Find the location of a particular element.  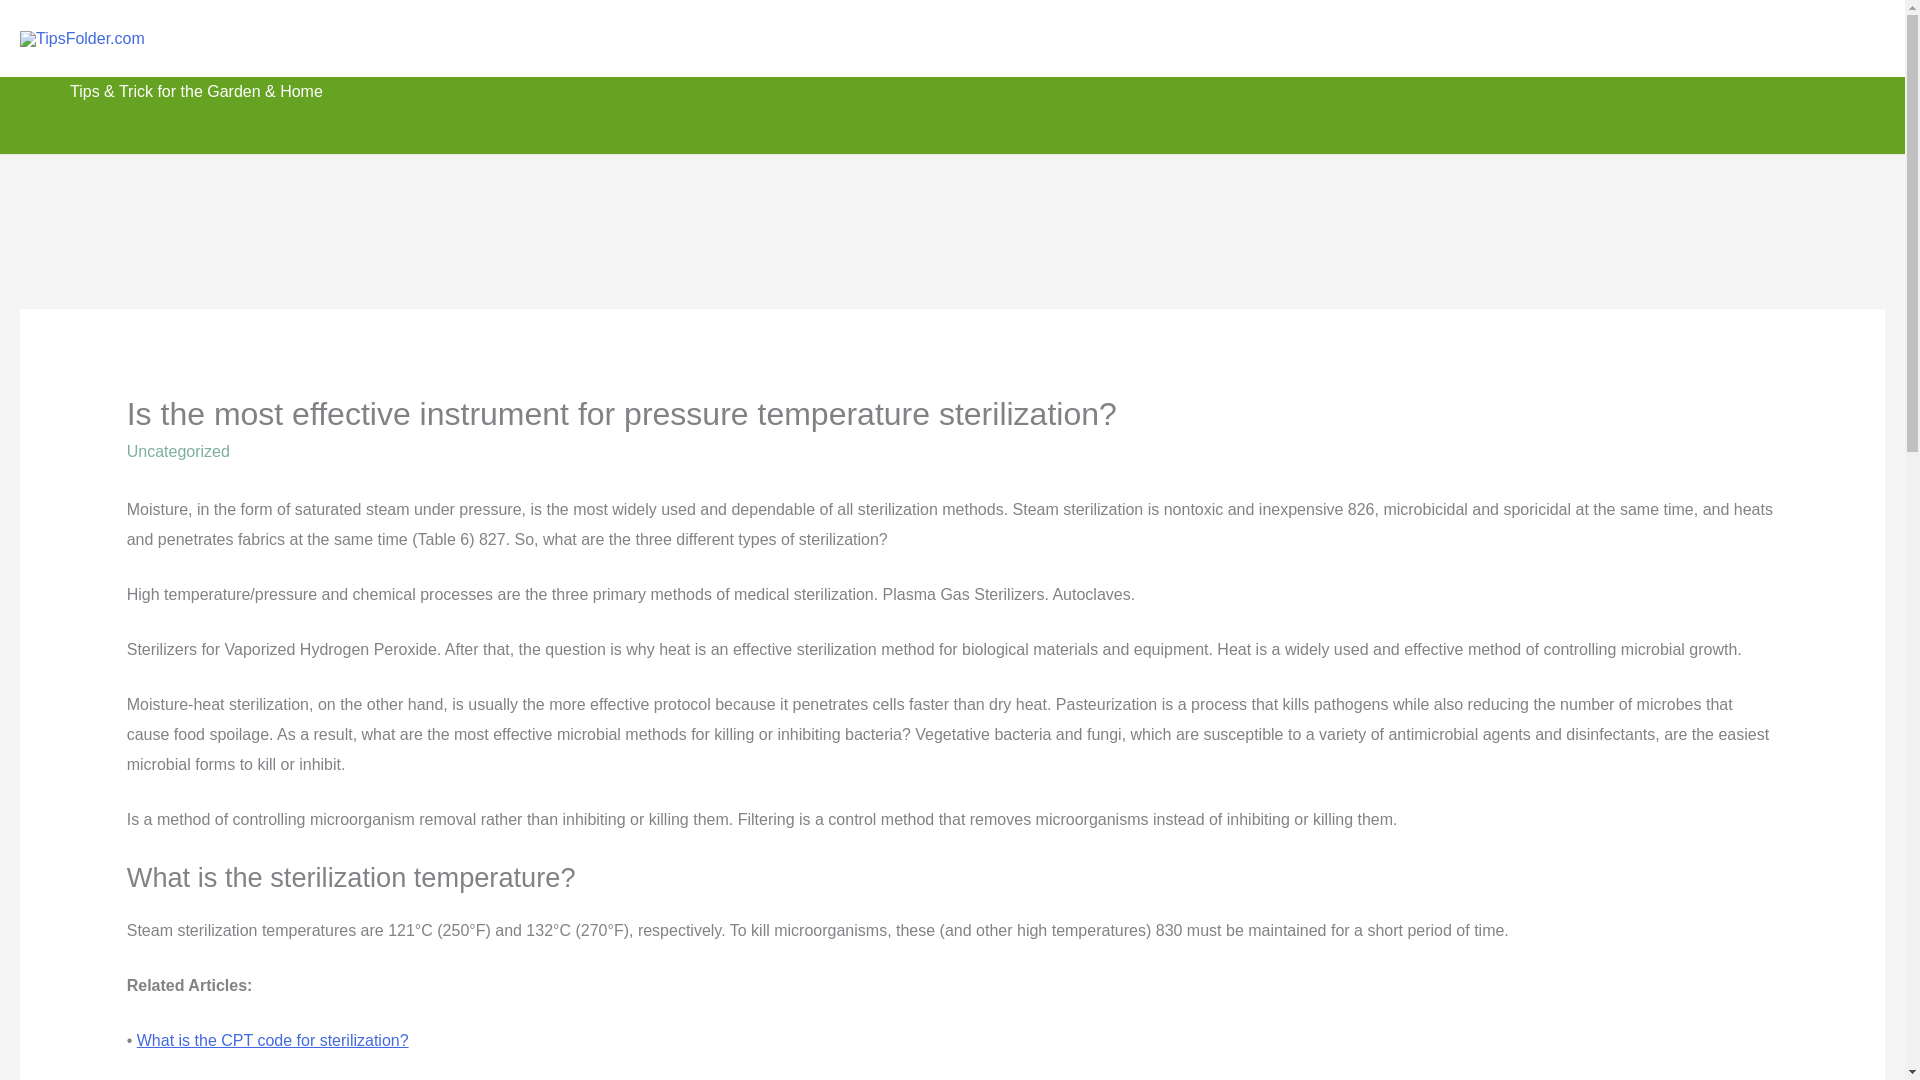

What is the CPT code for sterilization? is located at coordinates (272, 1040).